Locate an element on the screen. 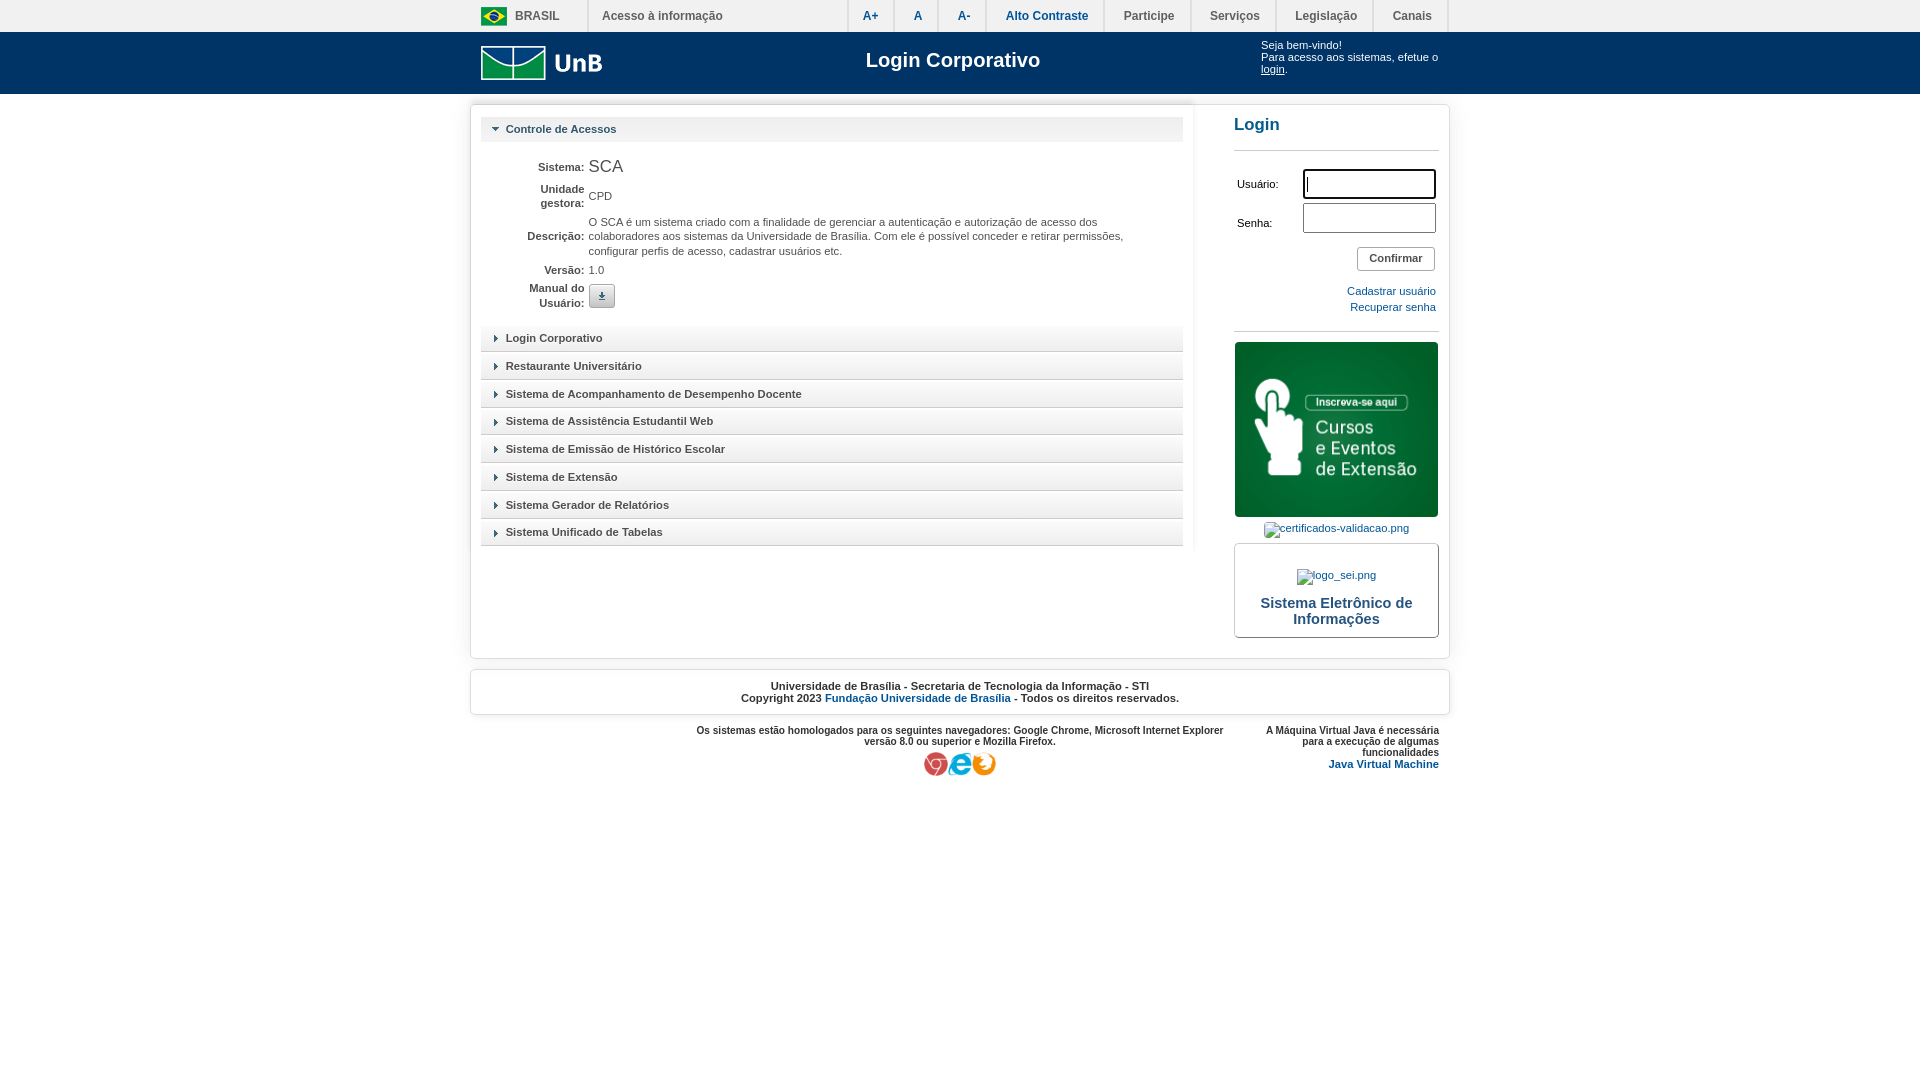  A is located at coordinates (918, 16).